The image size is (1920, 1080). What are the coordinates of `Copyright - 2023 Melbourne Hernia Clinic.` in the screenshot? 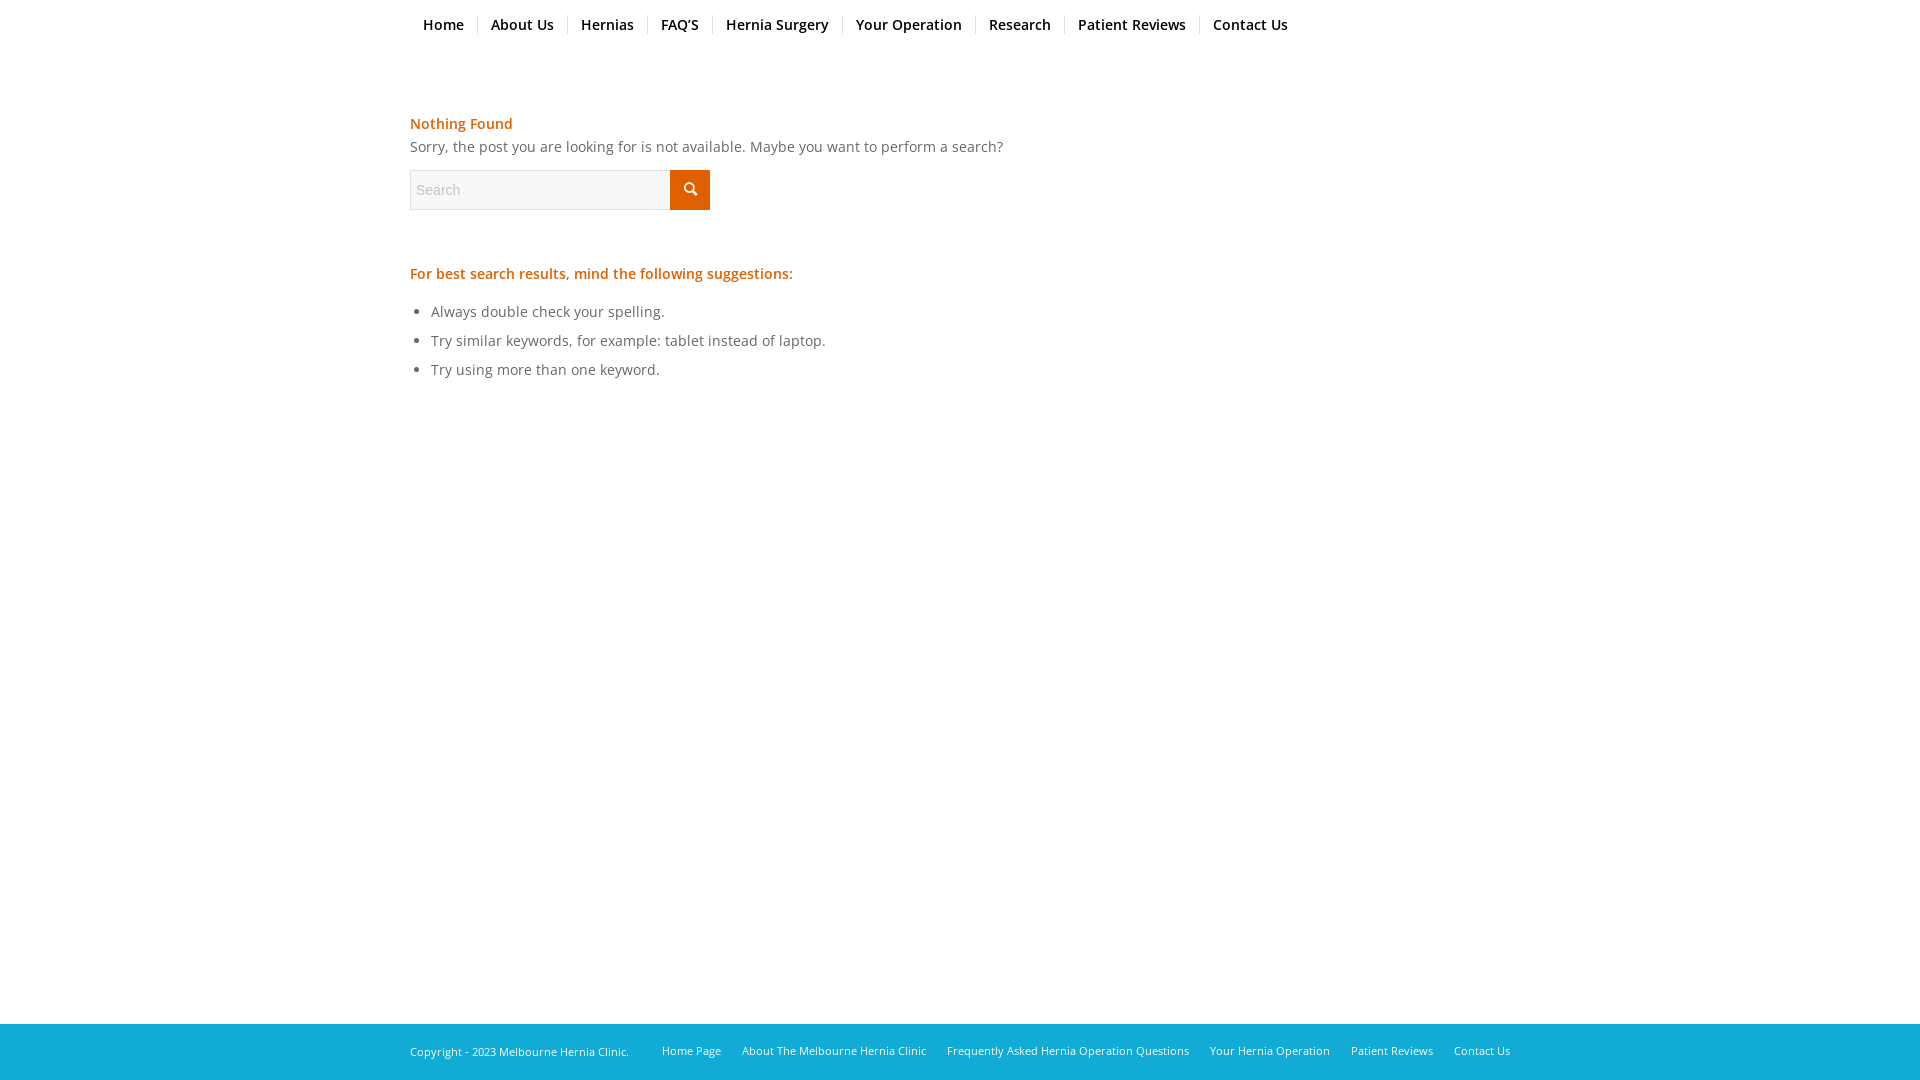 It's located at (520, 1052).